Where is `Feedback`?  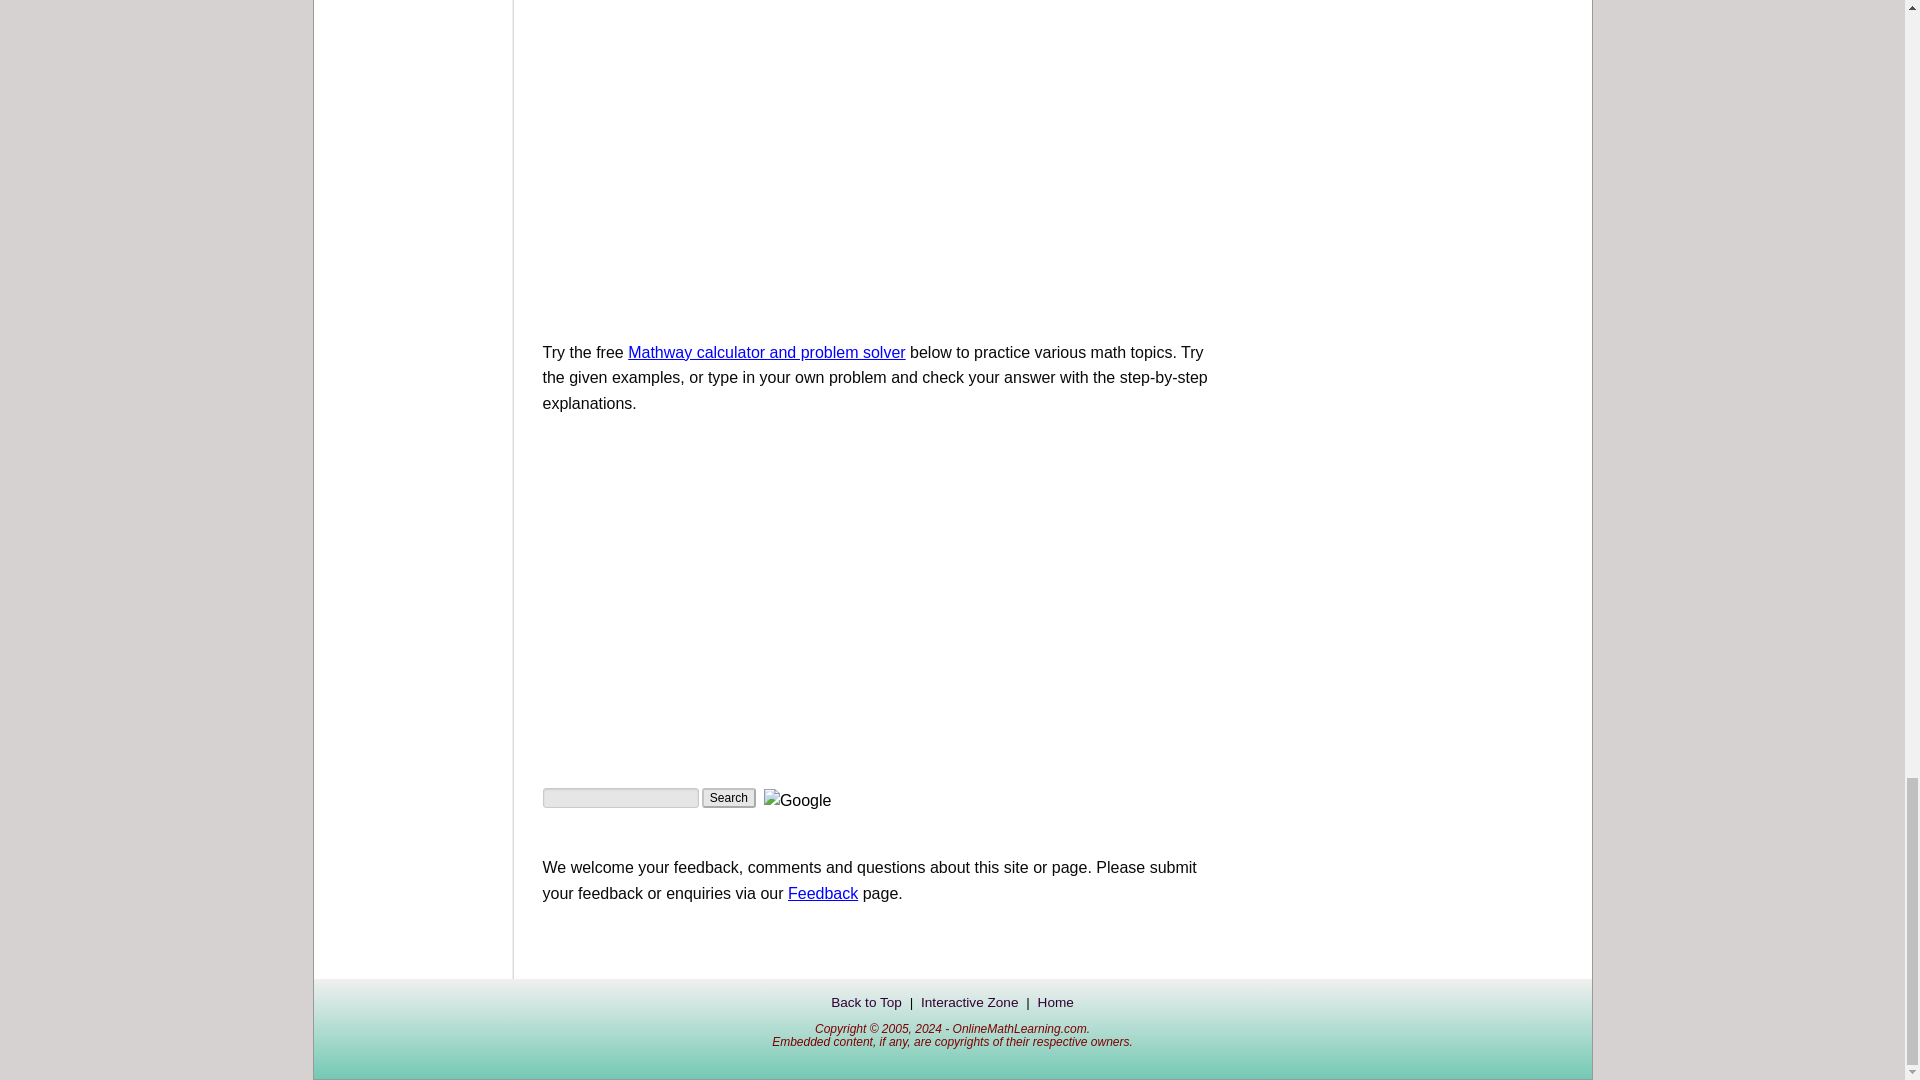
Feedback is located at coordinates (822, 892).